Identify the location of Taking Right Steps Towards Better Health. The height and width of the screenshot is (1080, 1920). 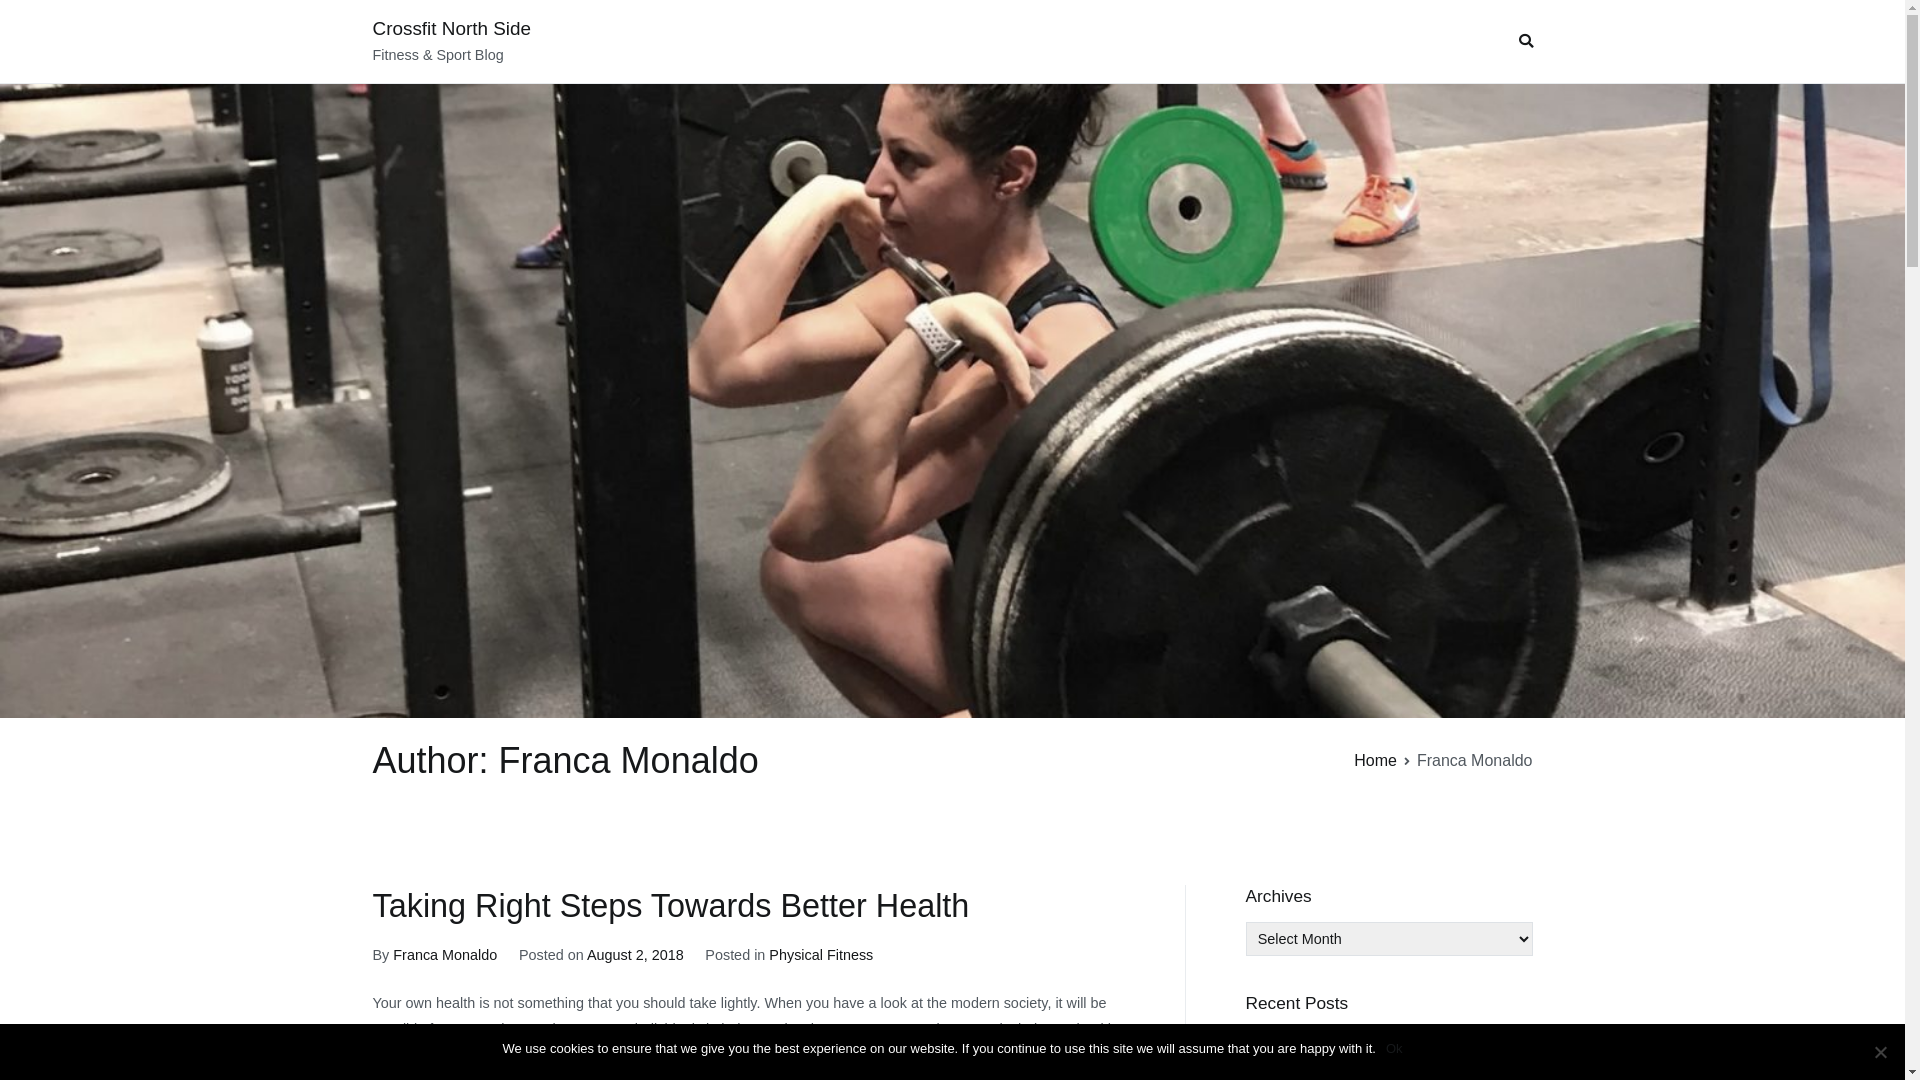
(670, 906).